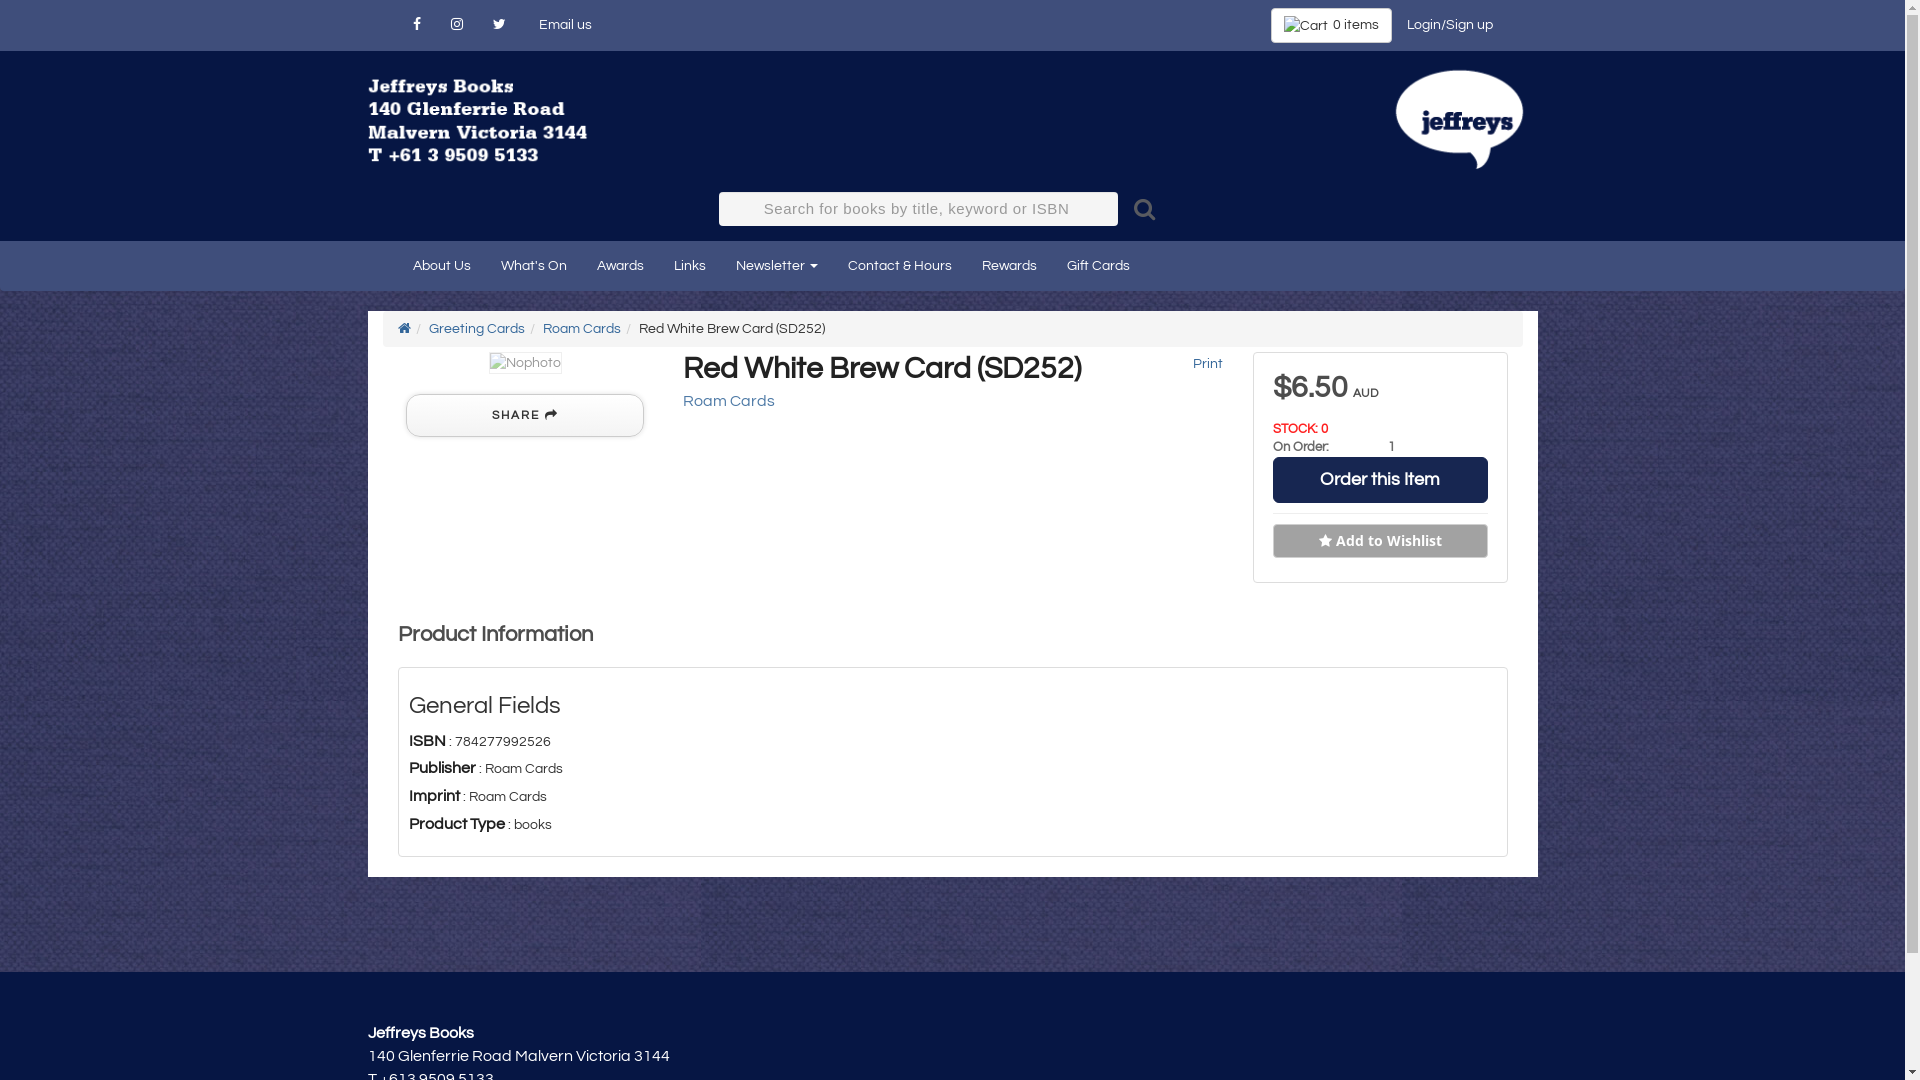 This screenshot has width=1920, height=1080. I want to click on Rewards, so click(1008, 266).